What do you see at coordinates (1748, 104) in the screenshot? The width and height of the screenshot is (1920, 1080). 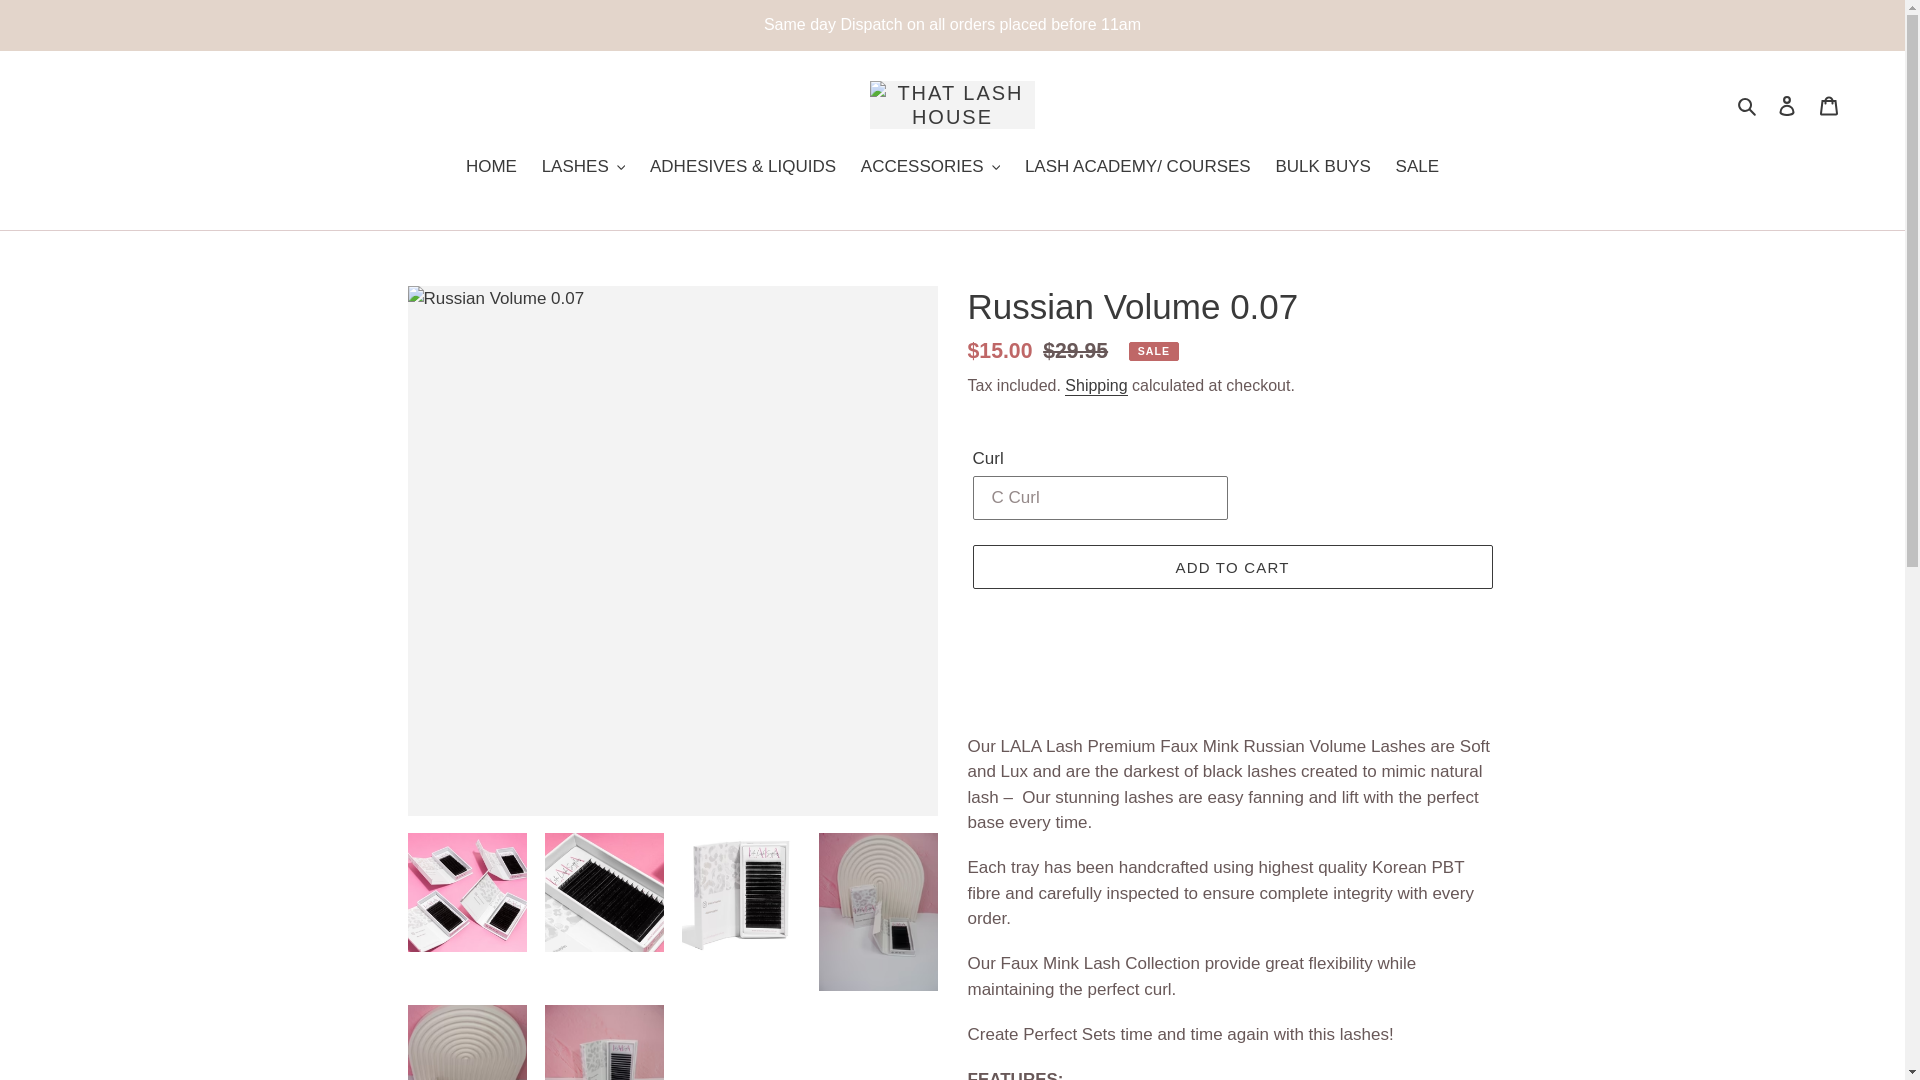 I see `Search` at bounding box center [1748, 104].